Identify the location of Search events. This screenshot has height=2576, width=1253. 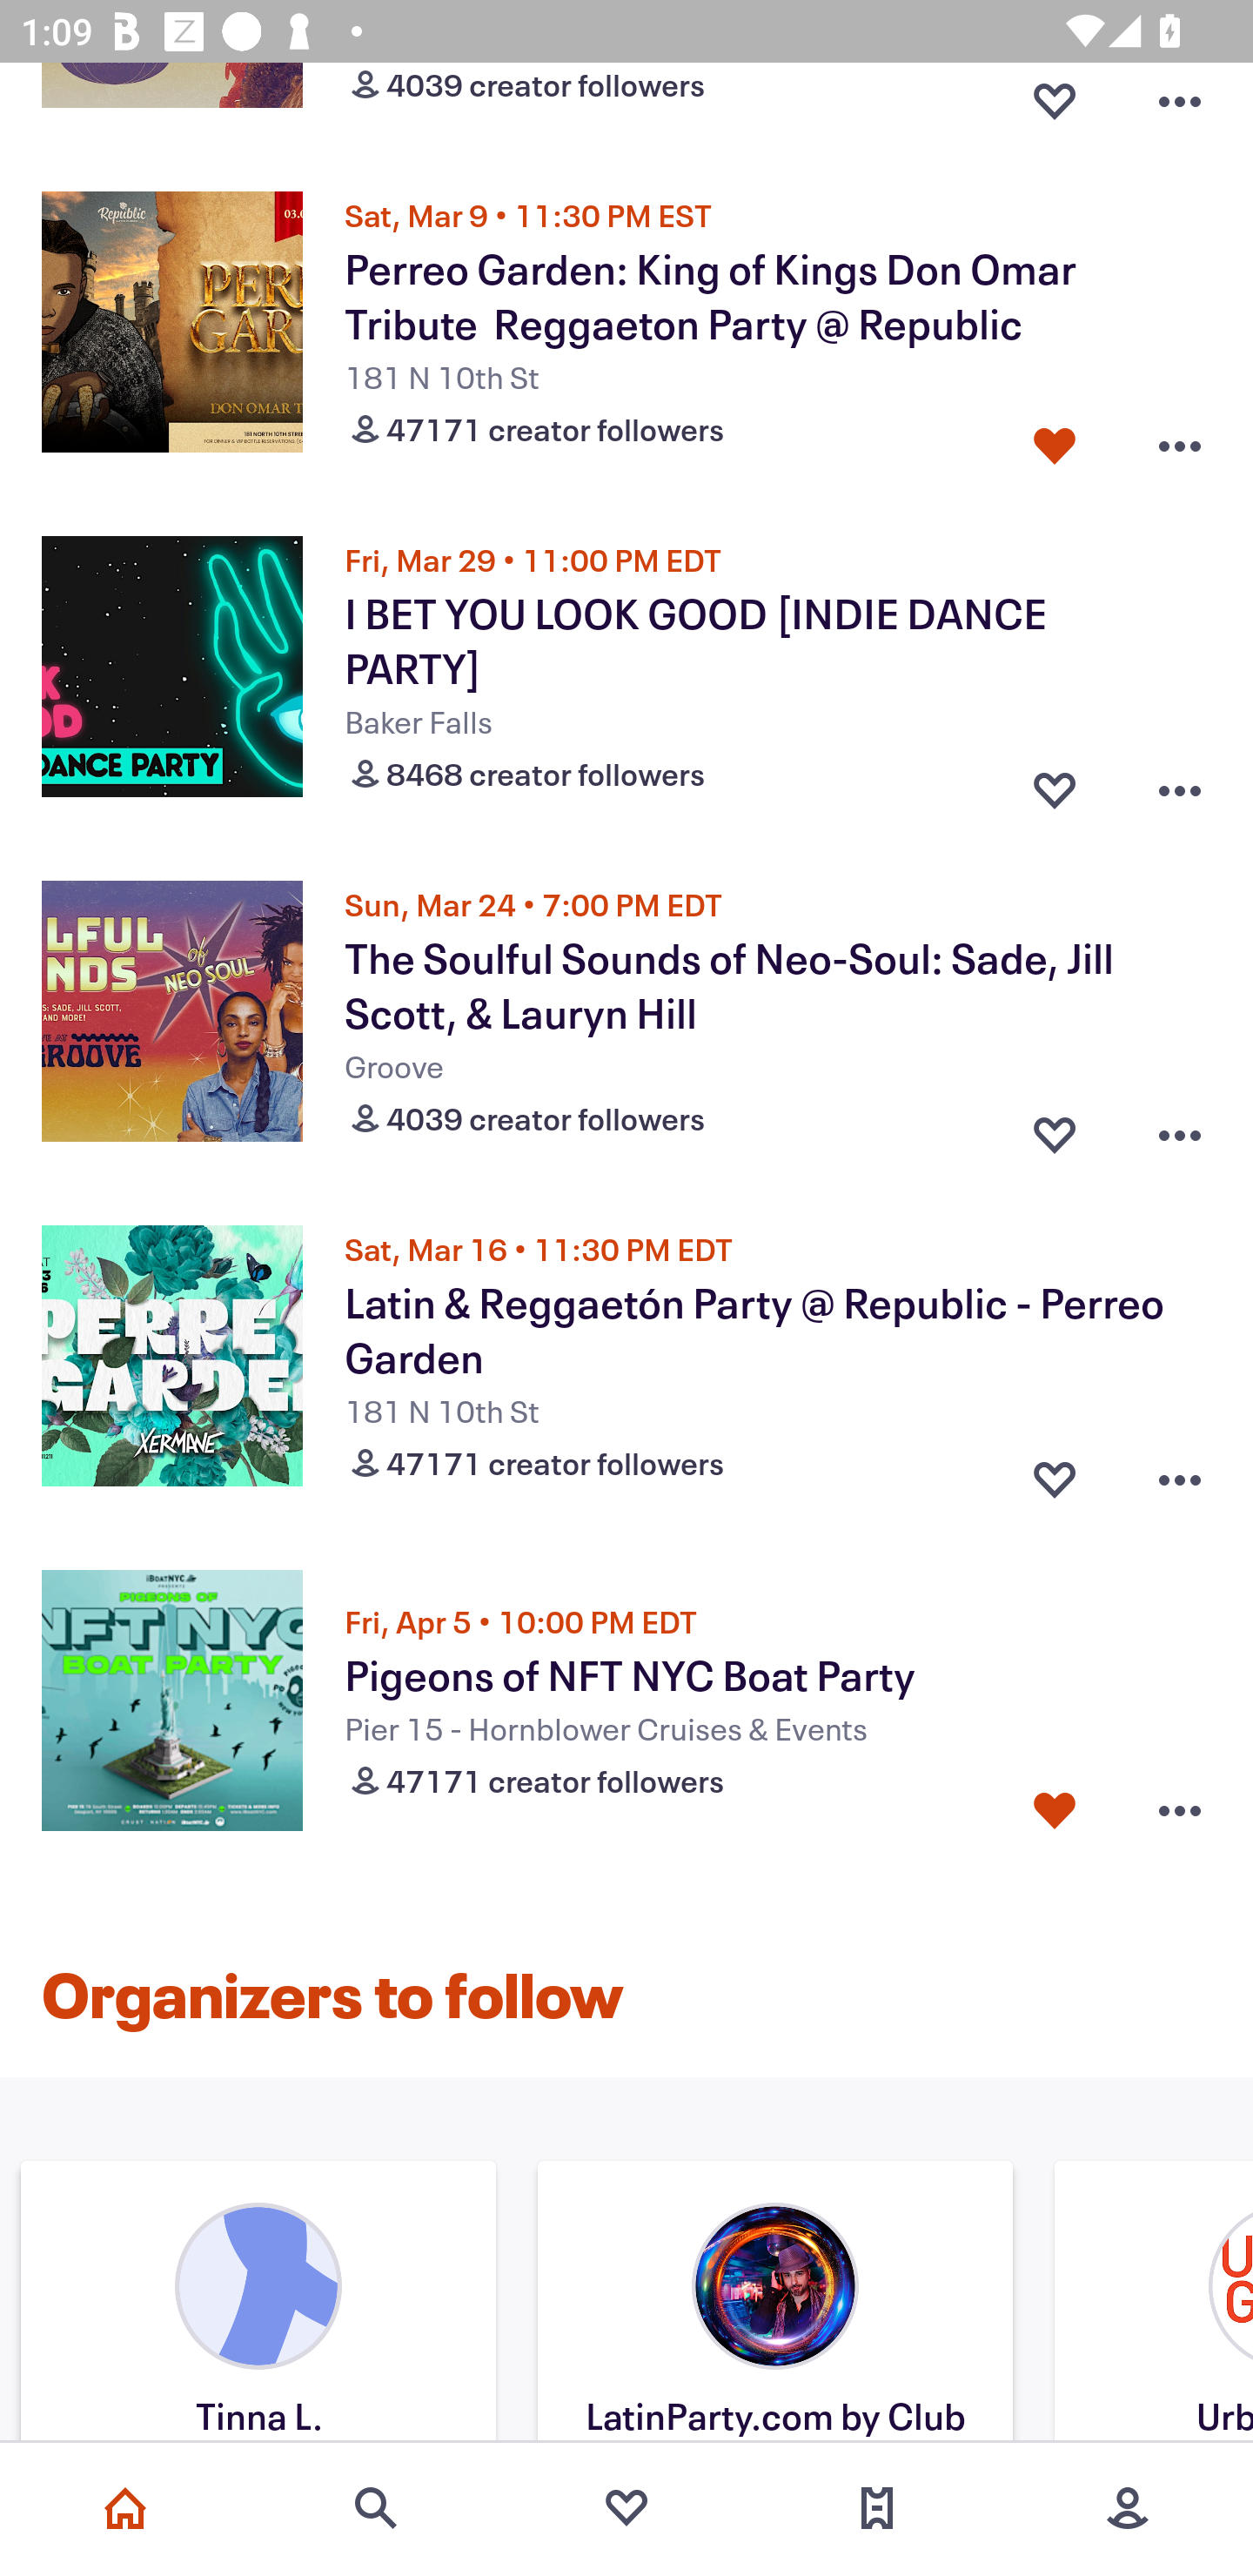
(376, 2508).